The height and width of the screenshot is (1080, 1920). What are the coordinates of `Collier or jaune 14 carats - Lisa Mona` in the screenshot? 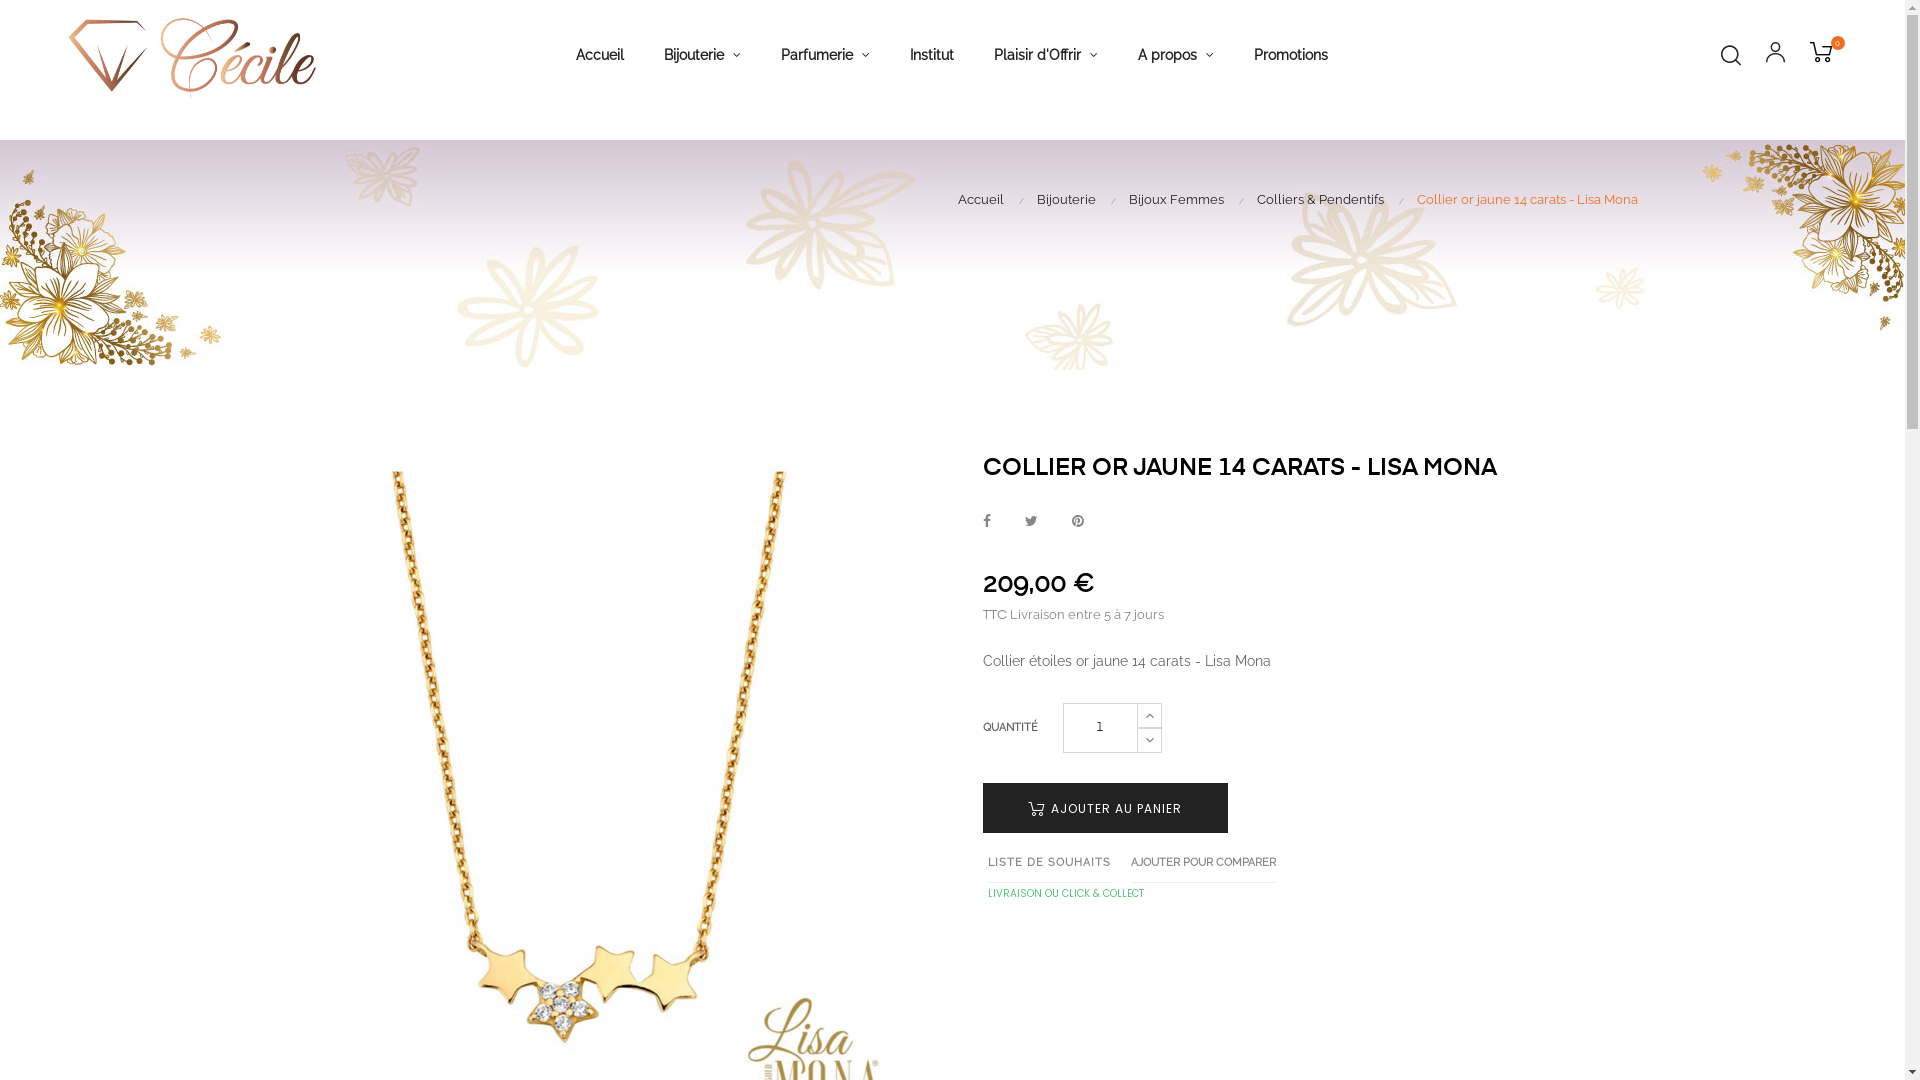 It's located at (1526, 200).